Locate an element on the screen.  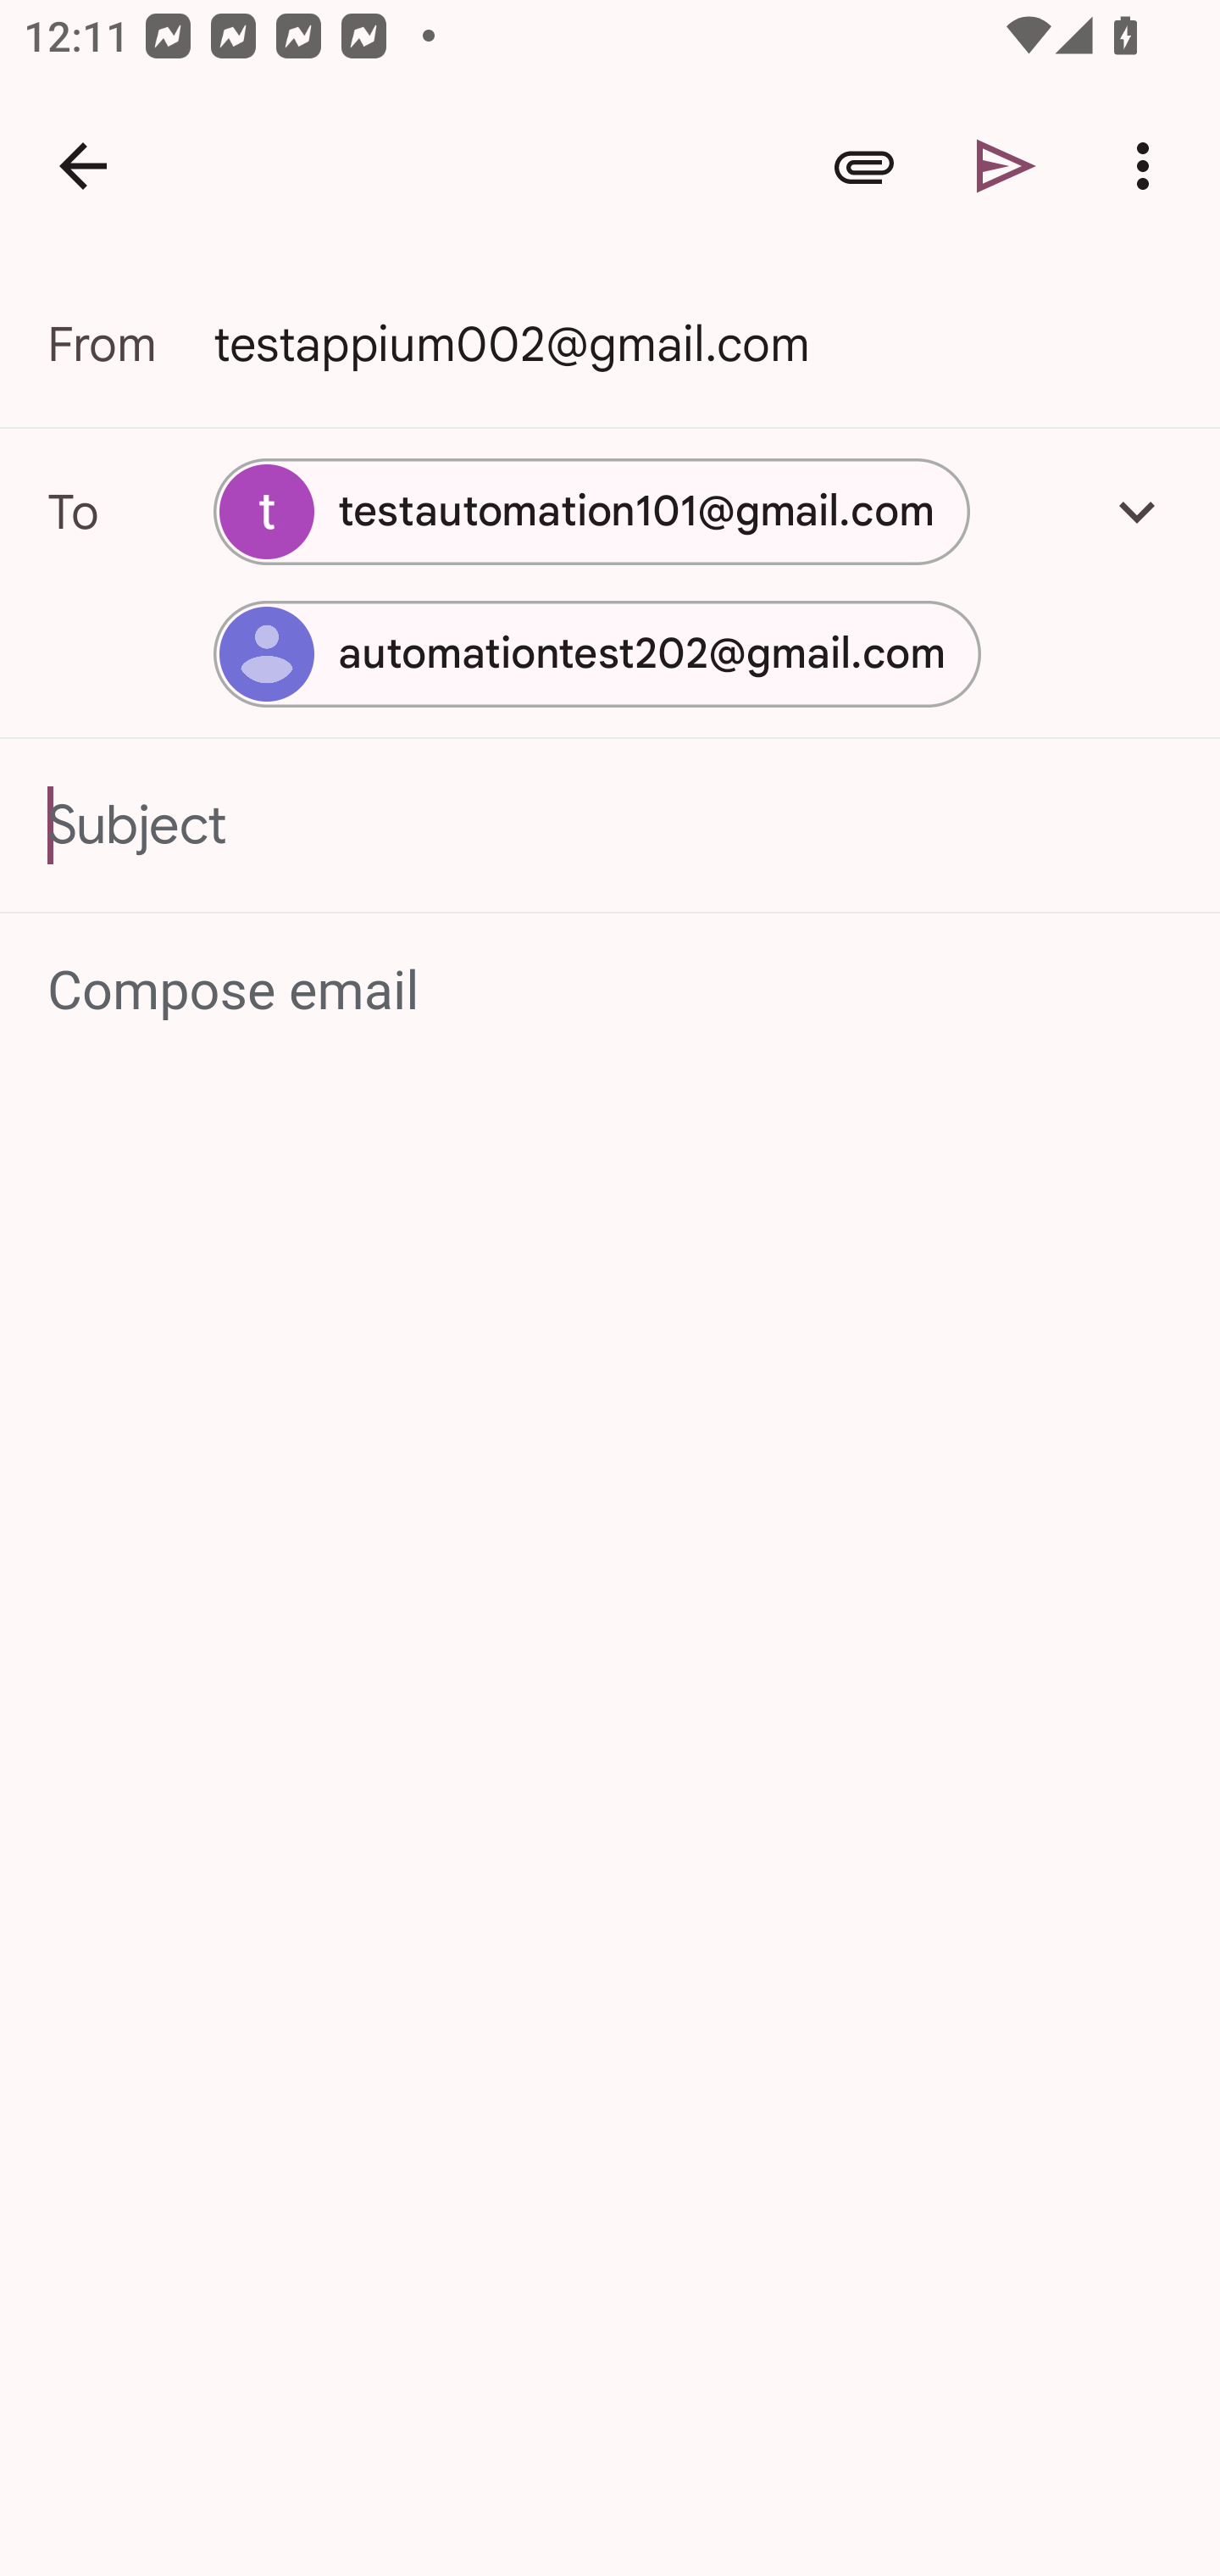
Add Cc/Bcc is located at coordinates (1137, 511).